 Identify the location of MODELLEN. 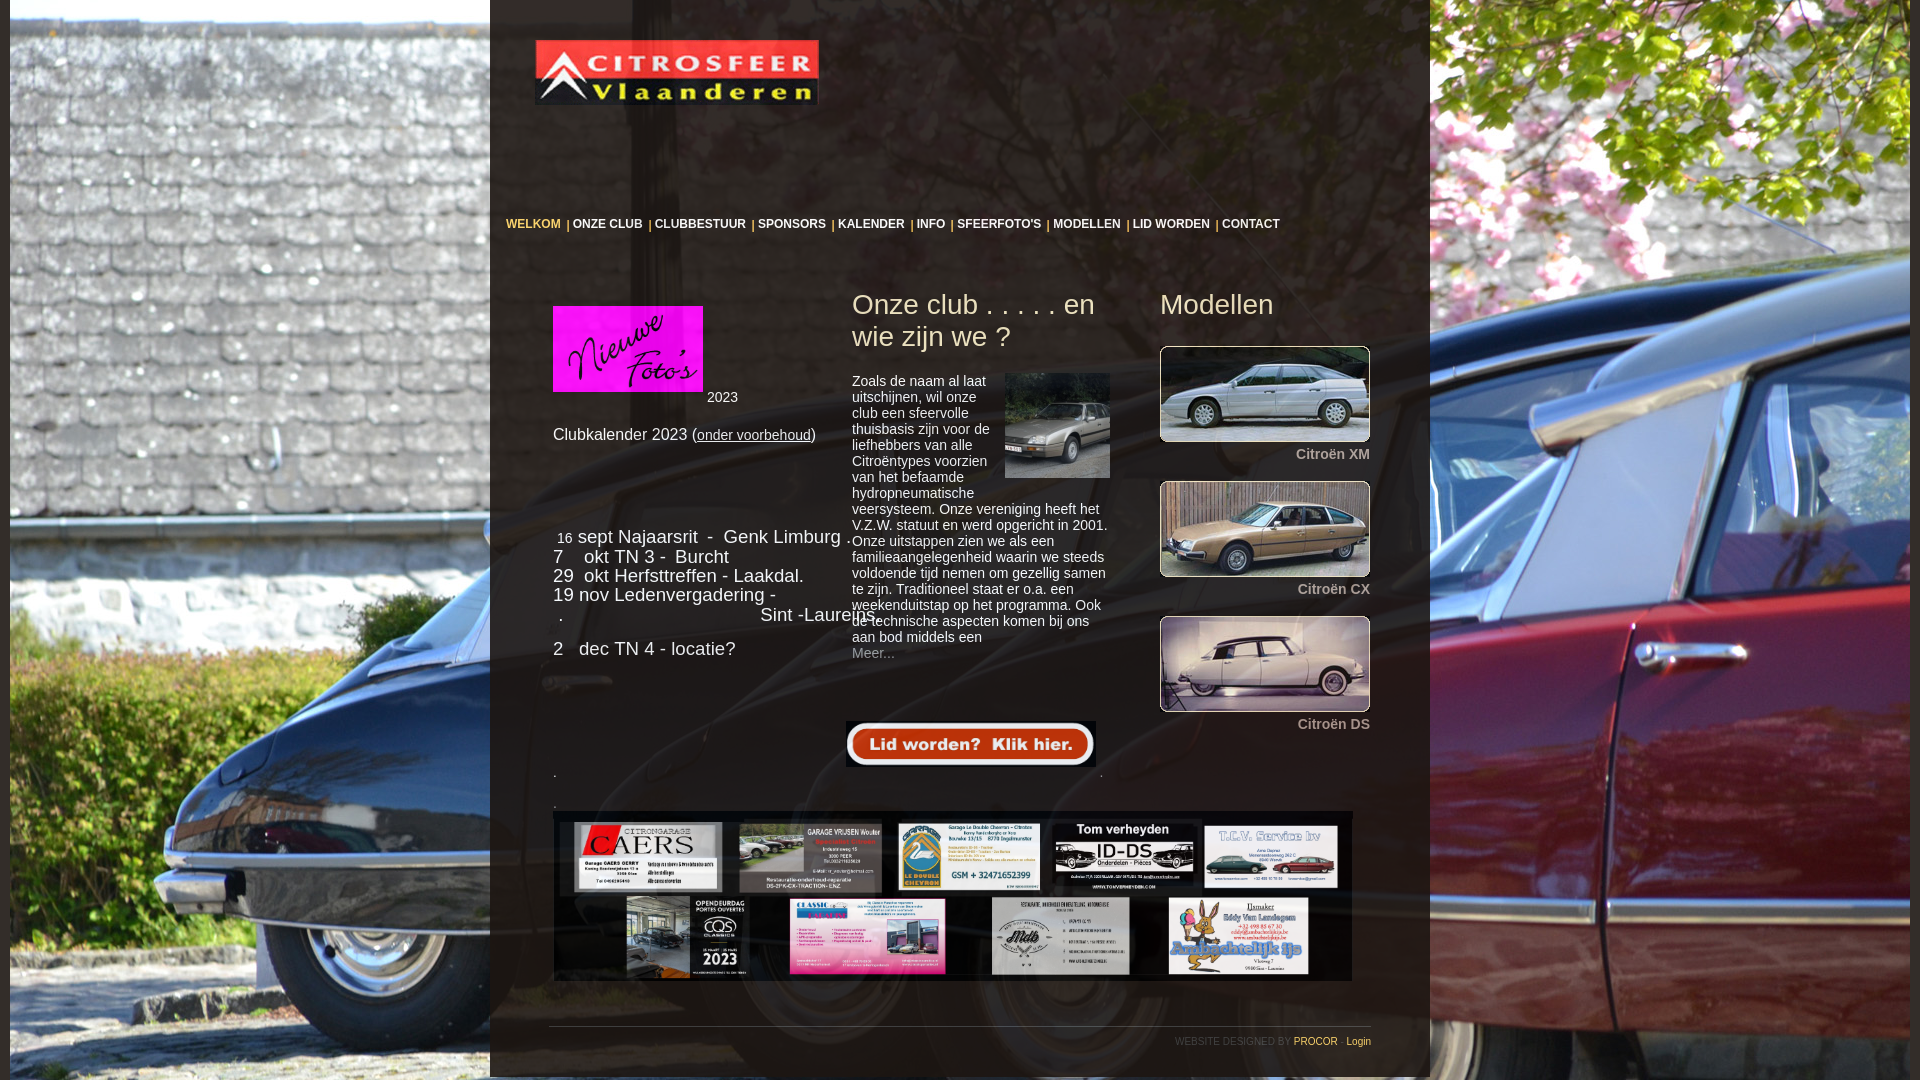
(1086, 224).